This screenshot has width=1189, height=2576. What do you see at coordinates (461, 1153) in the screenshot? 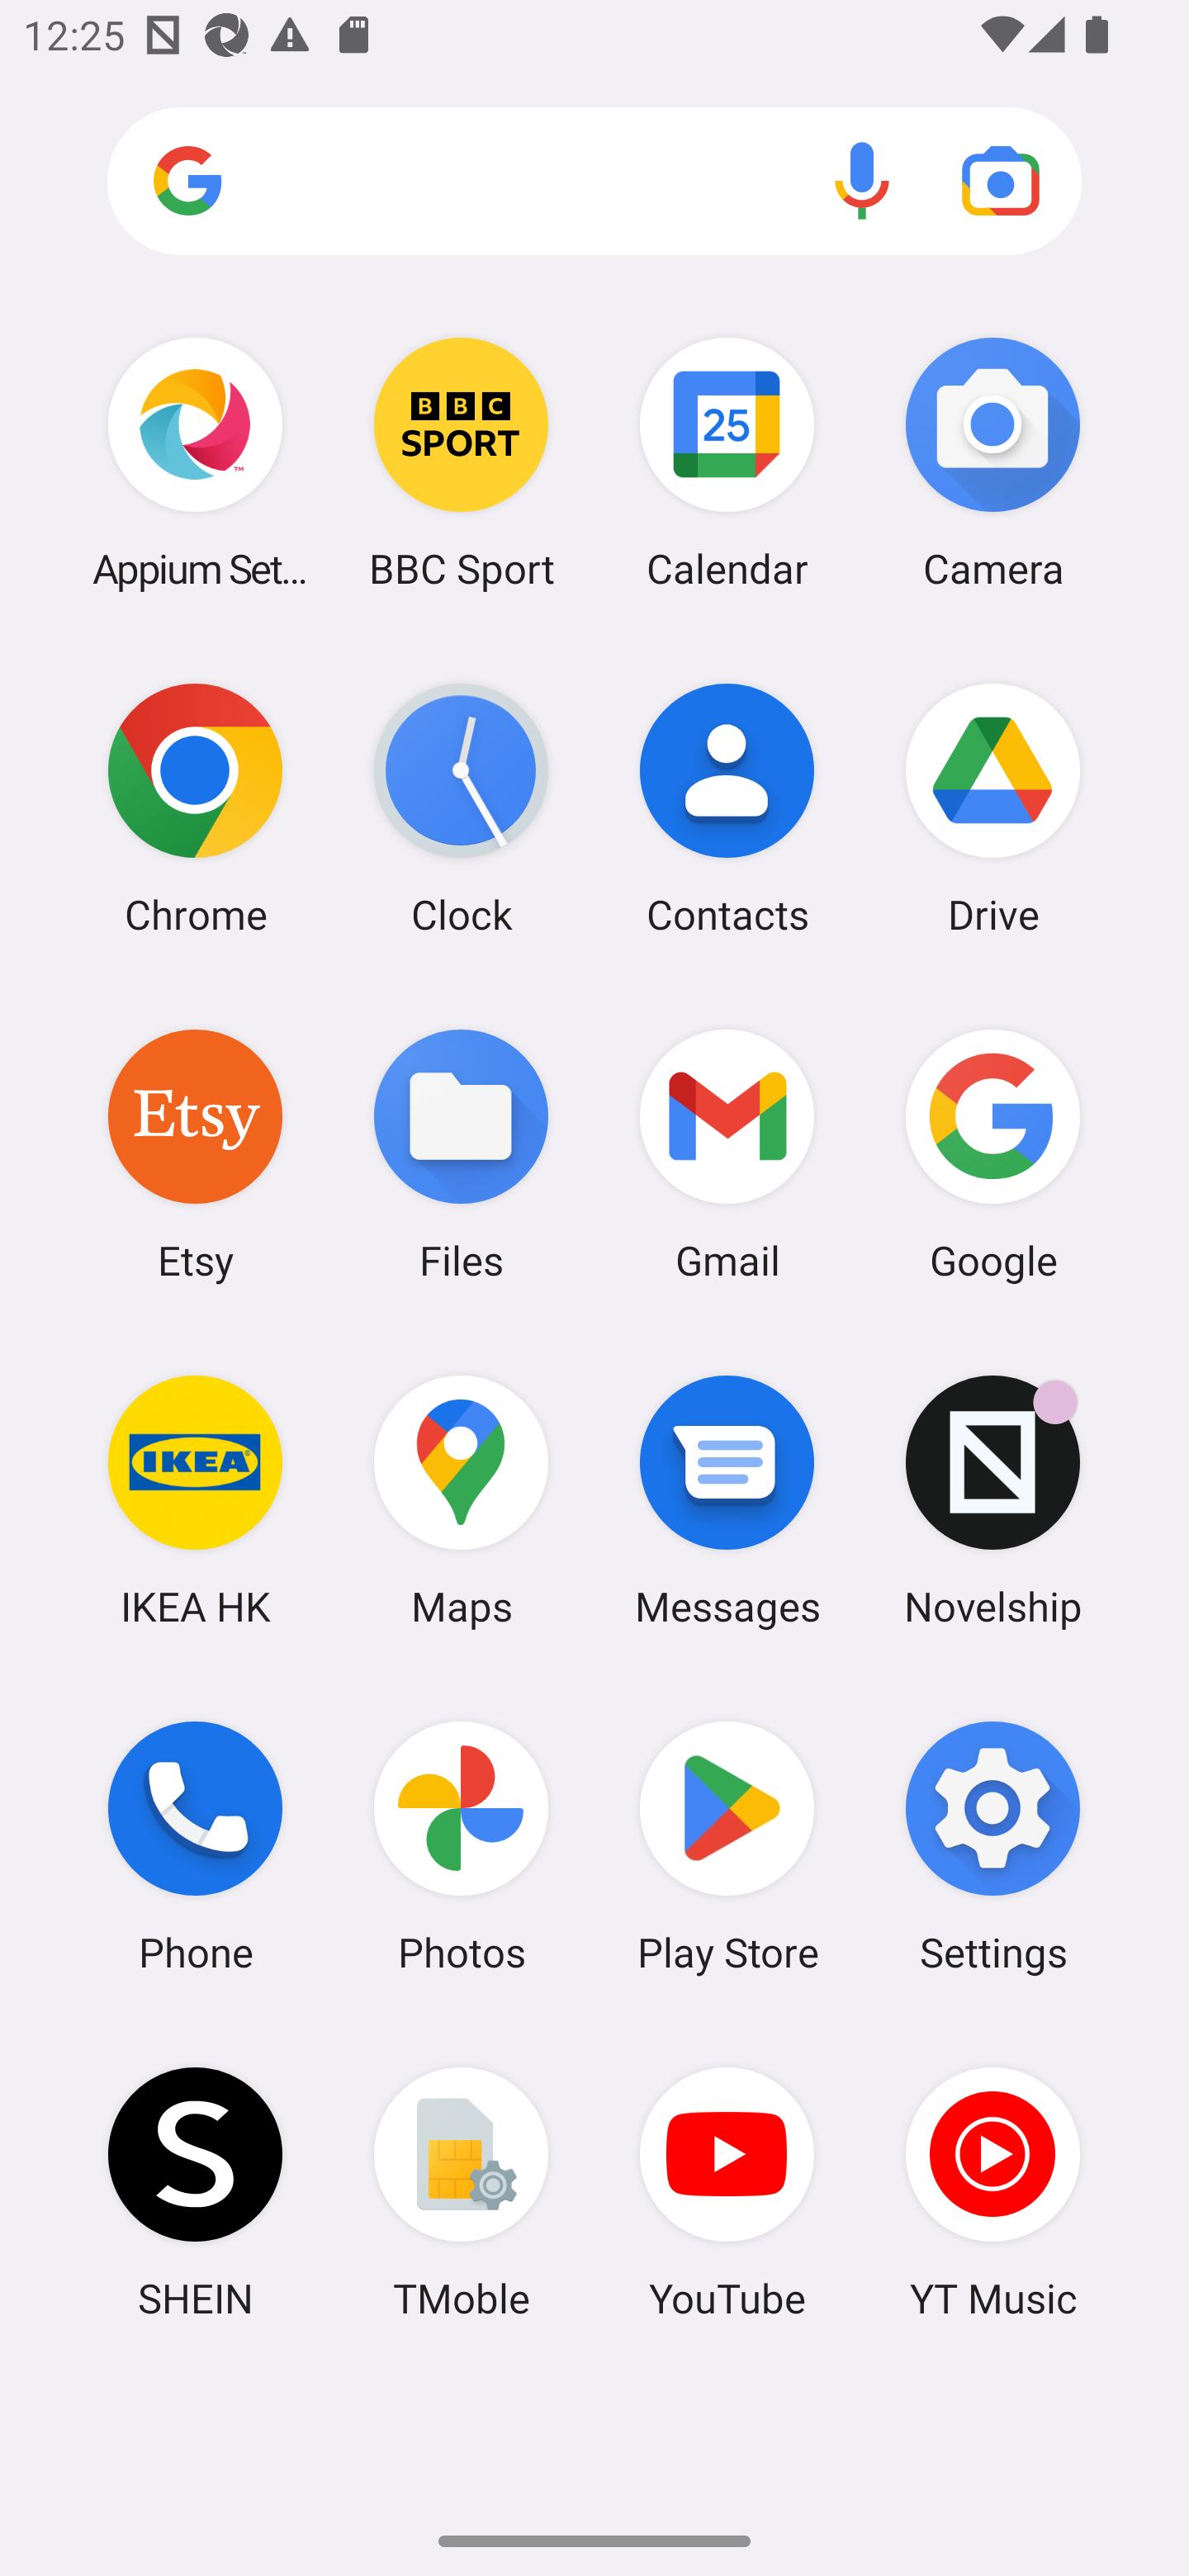
I see `Files` at bounding box center [461, 1153].